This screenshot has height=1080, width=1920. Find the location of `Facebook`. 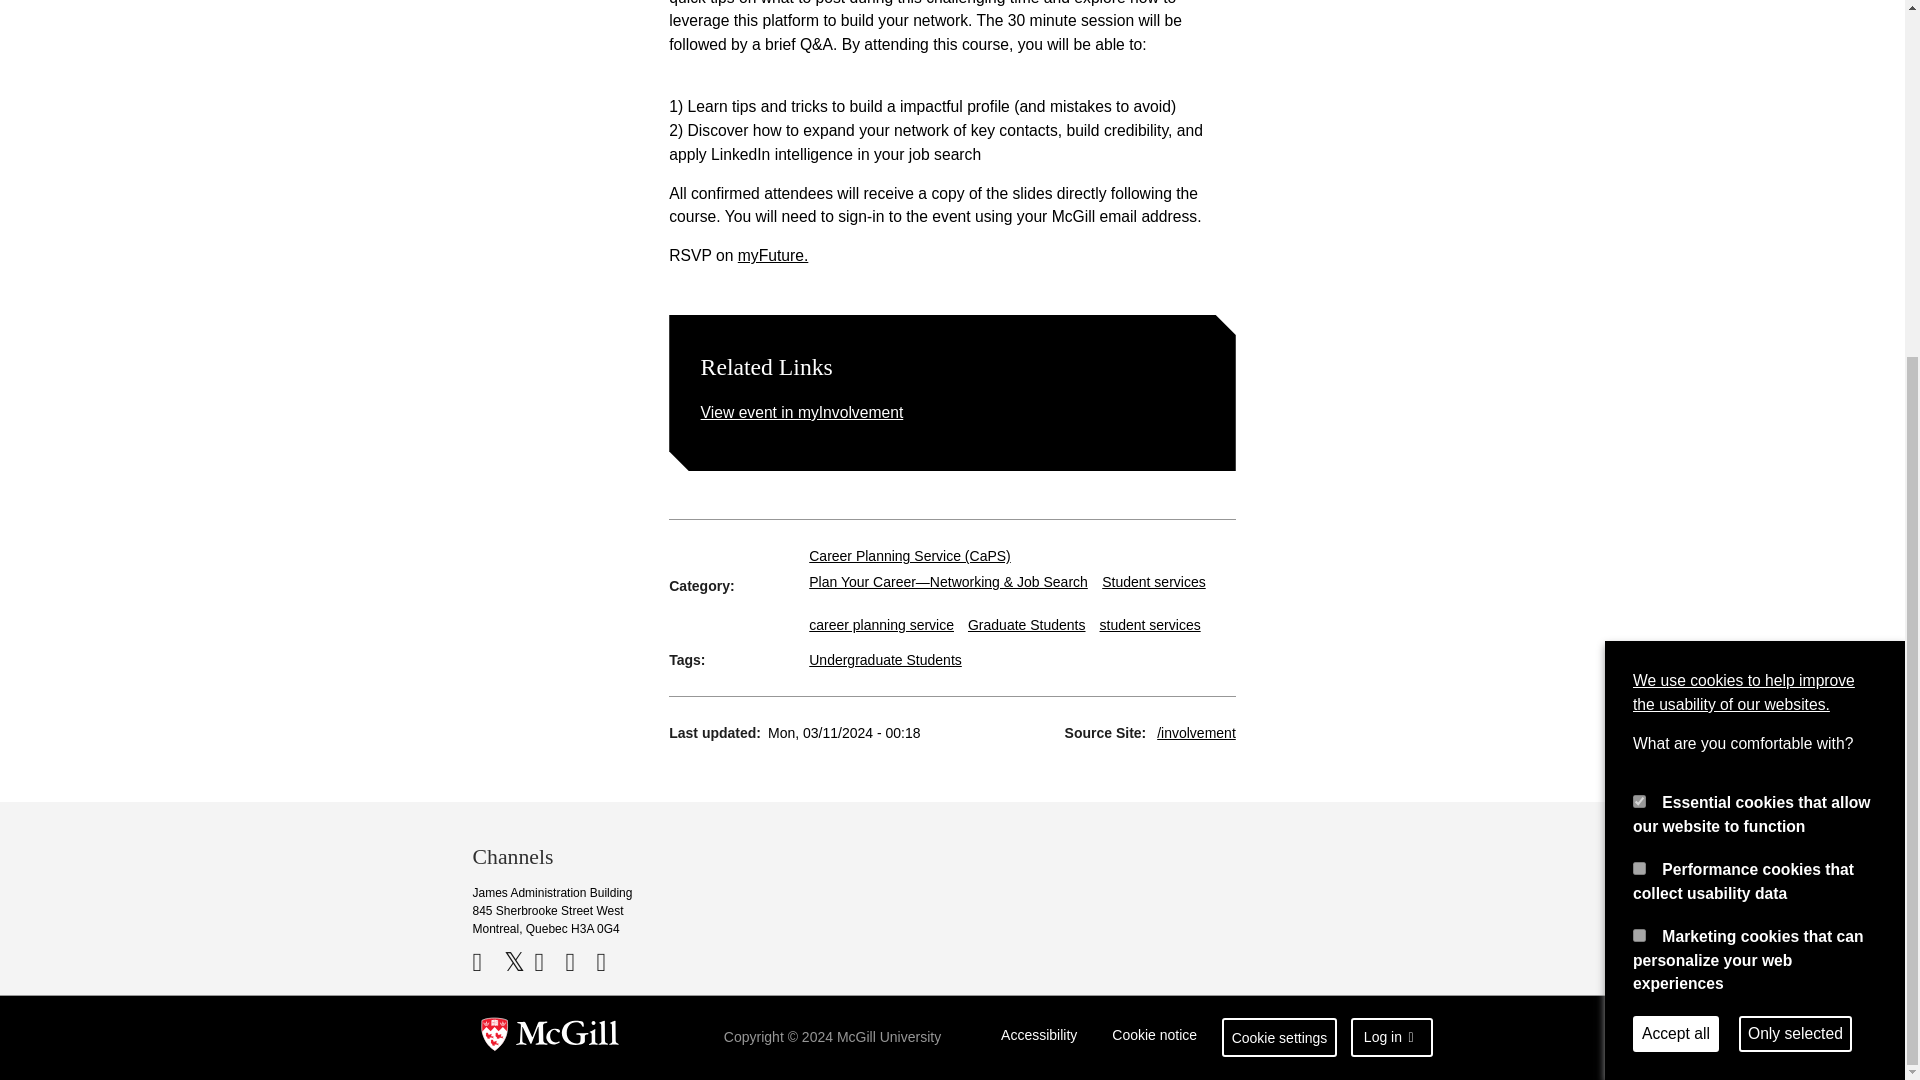

Facebook is located at coordinates (486, 962).